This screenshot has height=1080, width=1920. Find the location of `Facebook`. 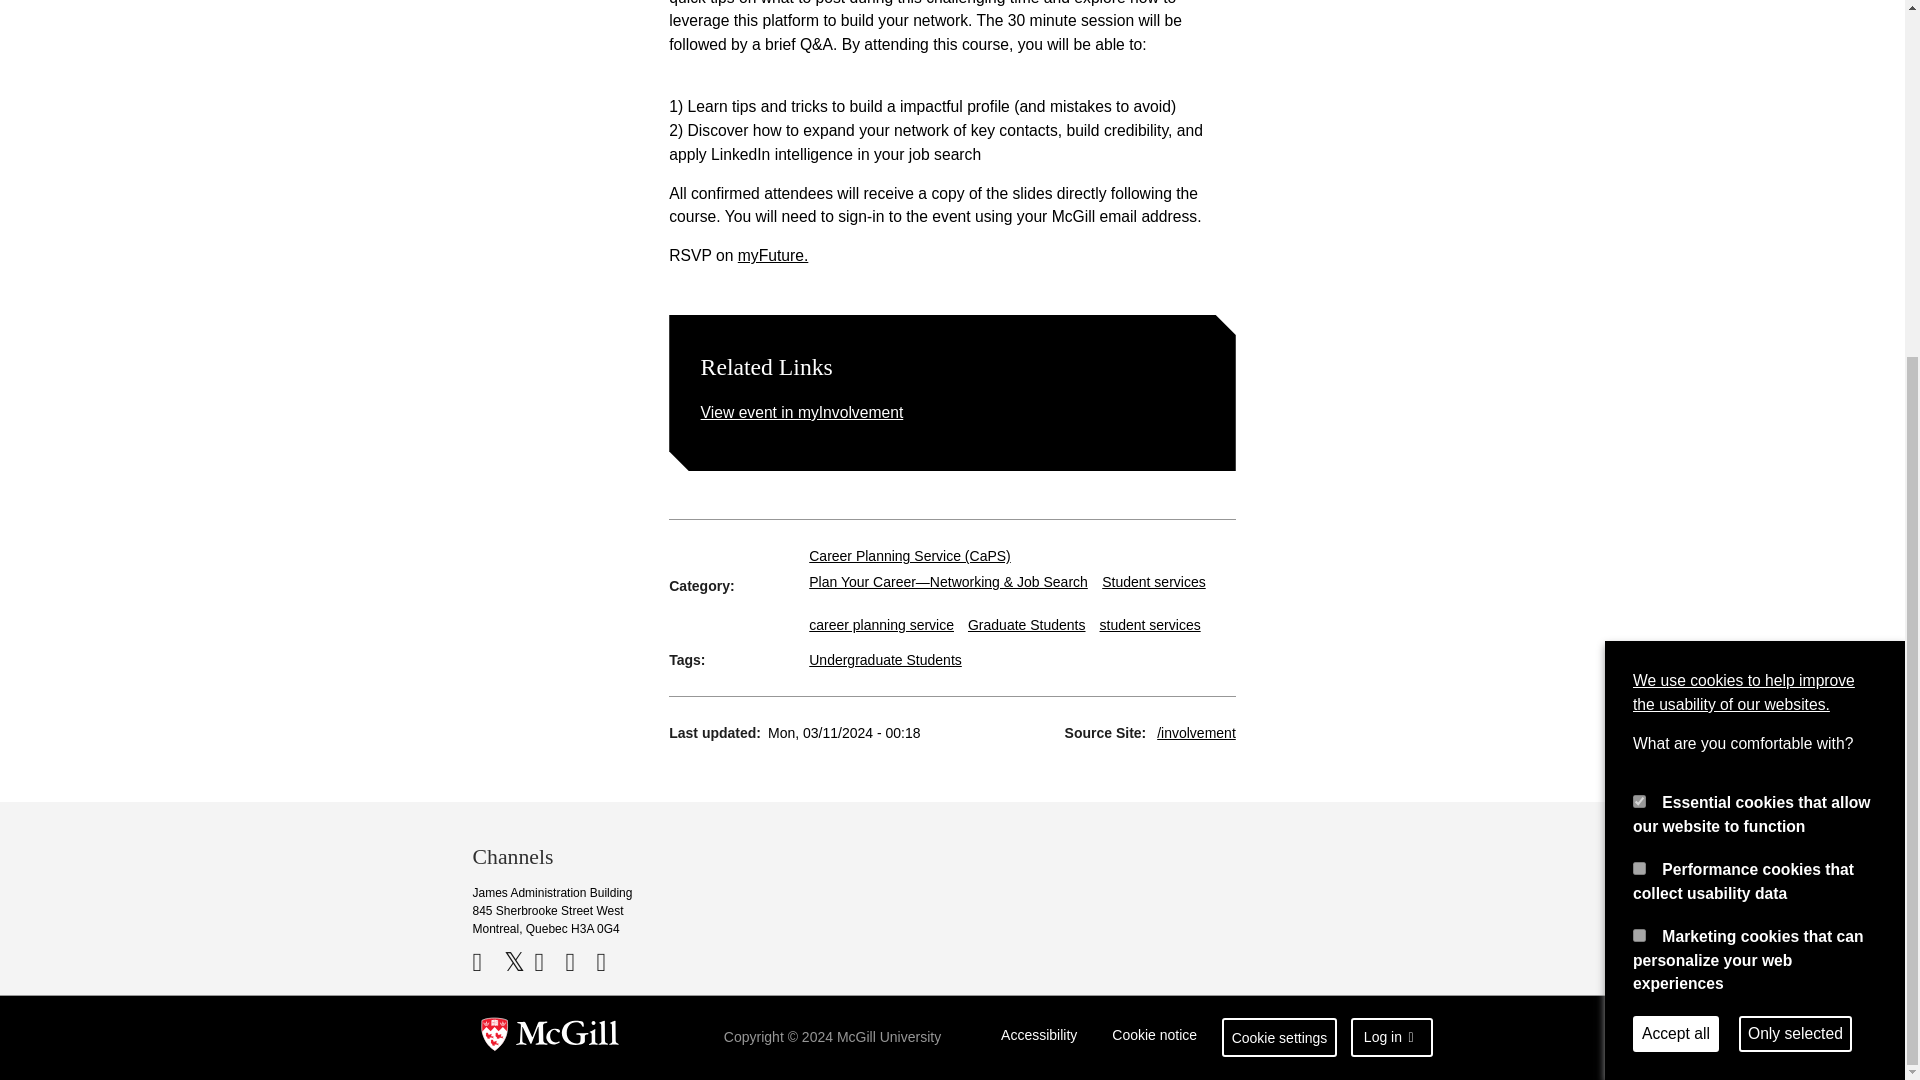

Facebook is located at coordinates (486, 962).